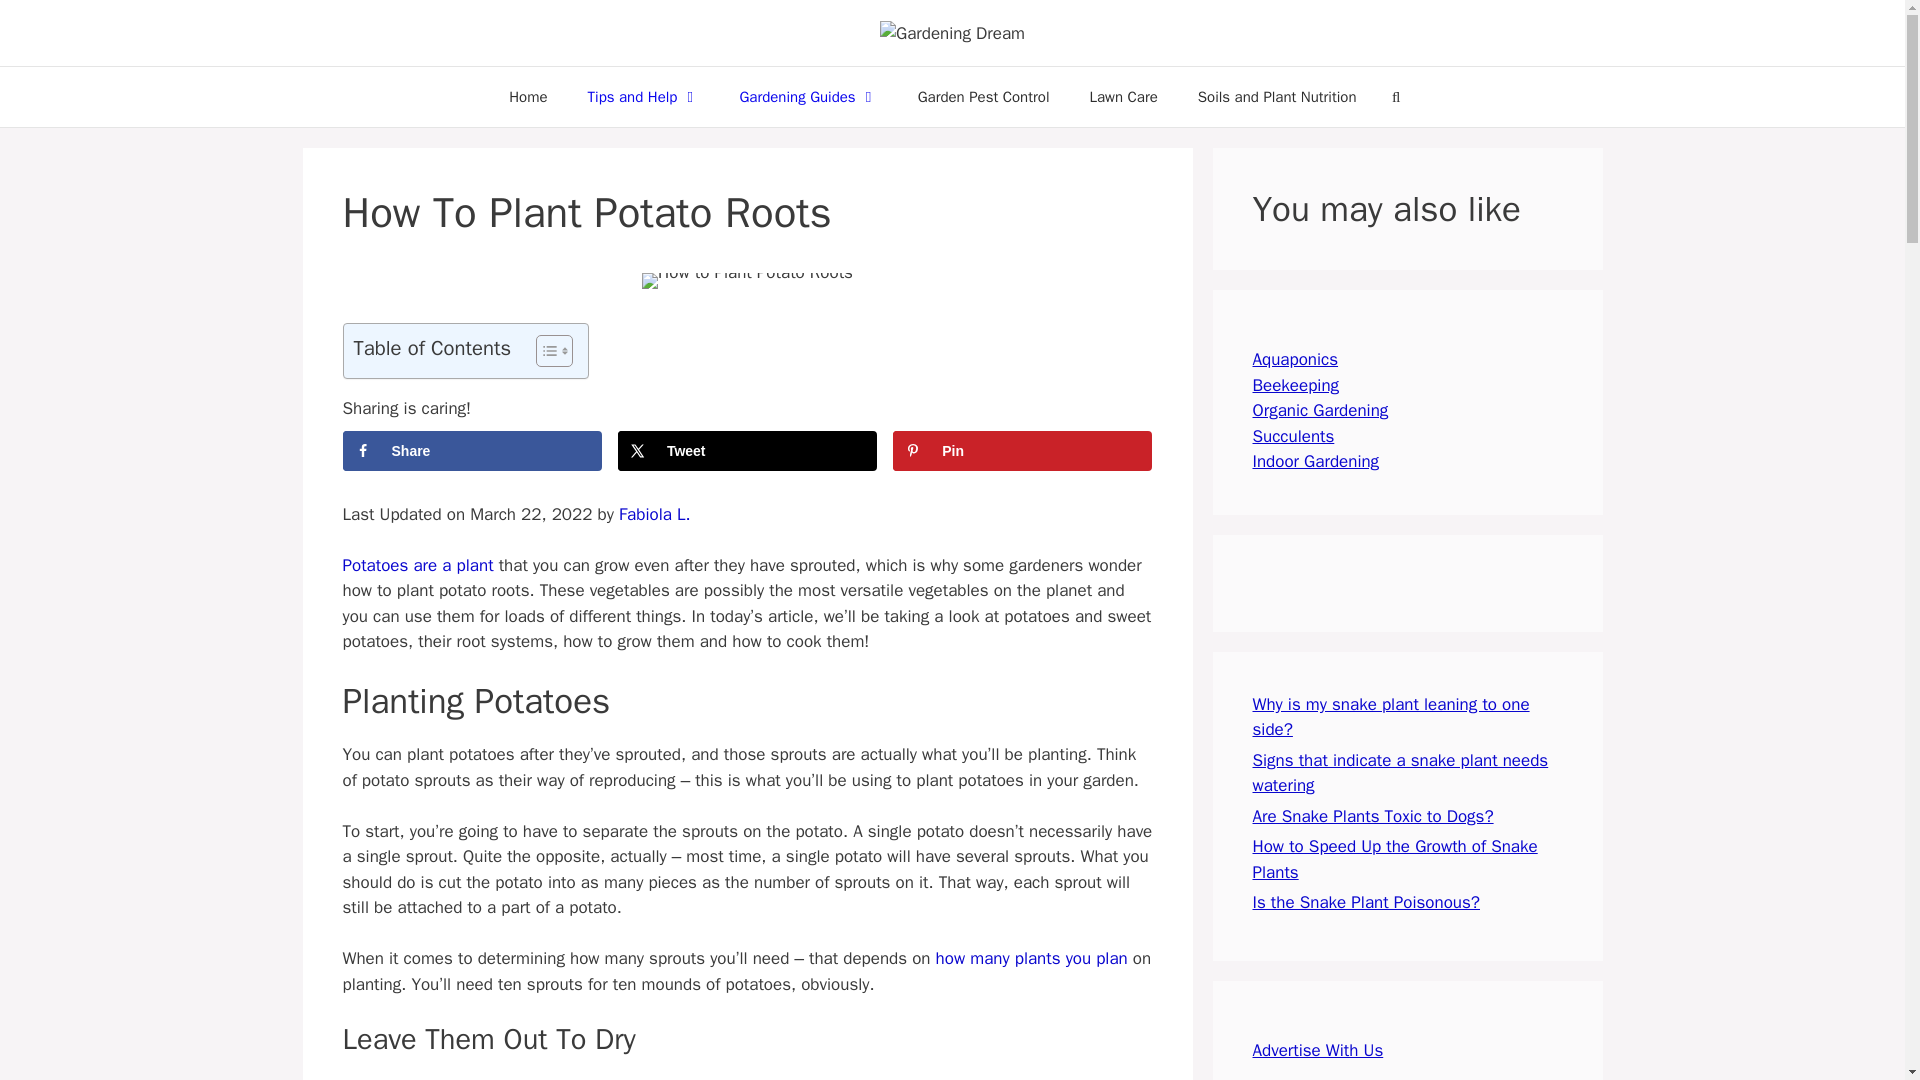 The height and width of the screenshot is (1080, 1920). What do you see at coordinates (1277, 96) in the screenshot?
I see `Soils and Plant Nutrition` at bounding box center [1277, 96].